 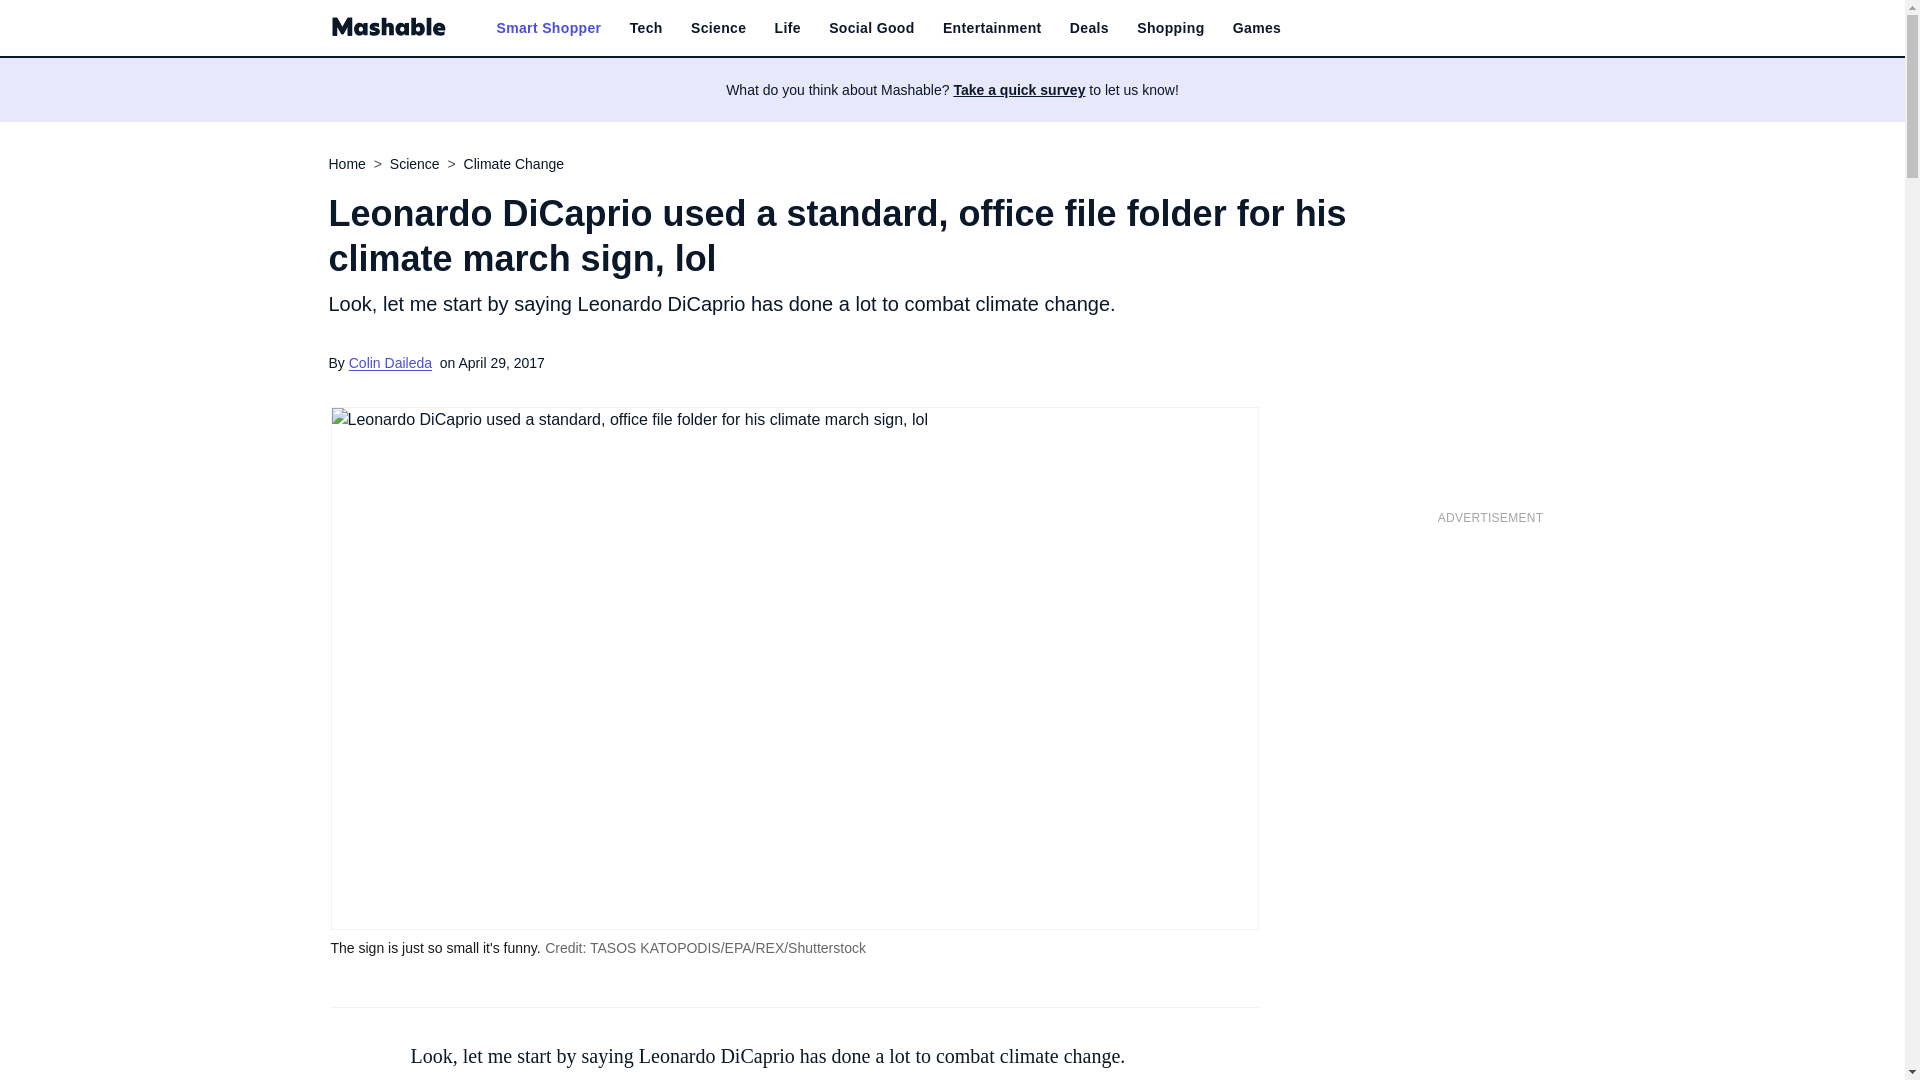 What do you see at coordinates (1089, 28) in the screenshot?
I see `Deals` at bounding box center [1089, 28].